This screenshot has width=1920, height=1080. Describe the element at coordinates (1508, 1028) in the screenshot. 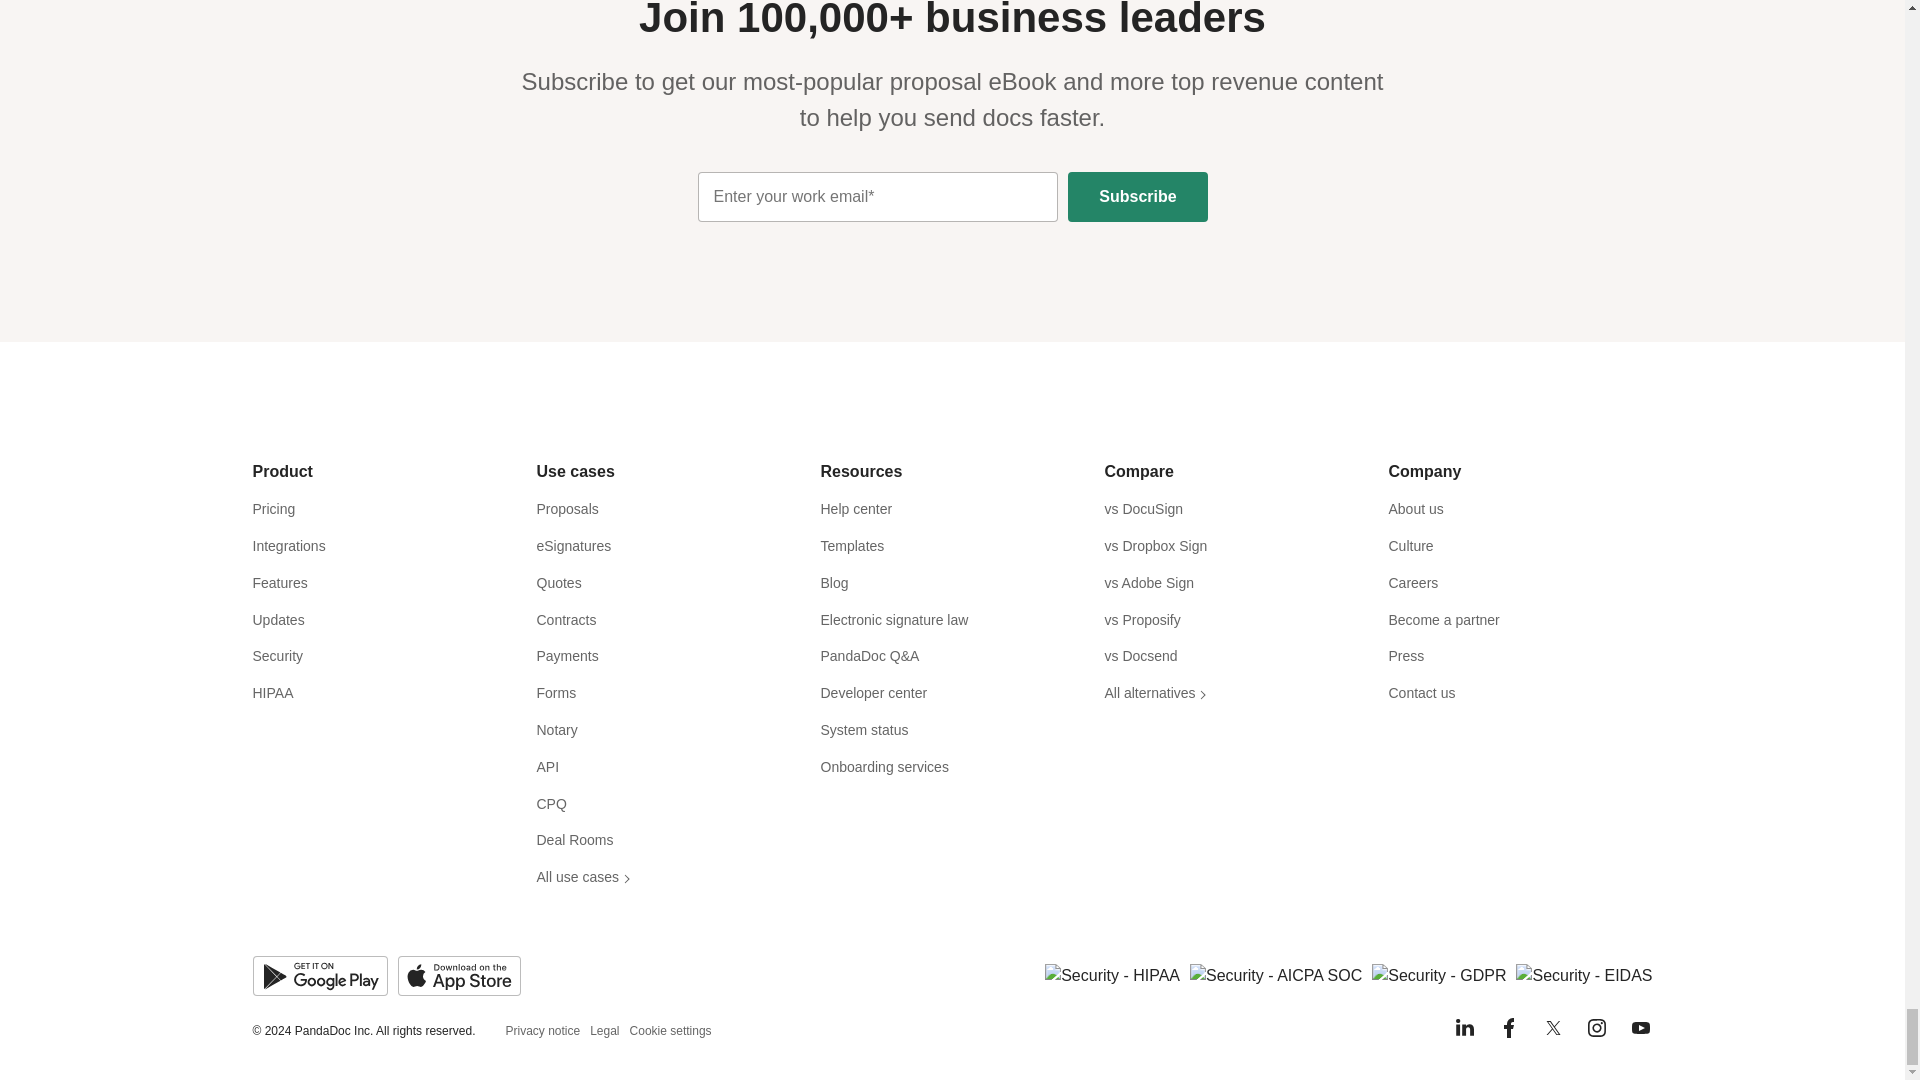

I see `Facebook` at that location.